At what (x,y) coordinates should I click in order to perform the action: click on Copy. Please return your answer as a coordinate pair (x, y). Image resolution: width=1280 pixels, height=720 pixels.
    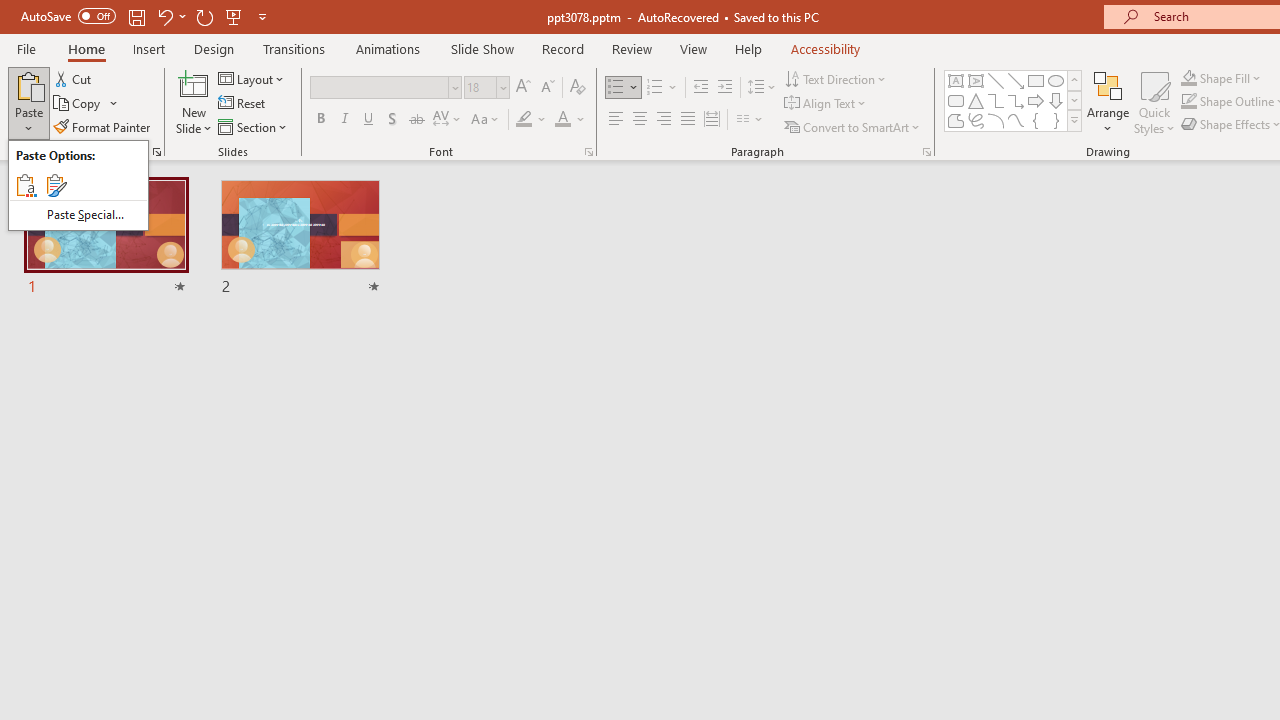
    Looking at the image, I should click on (86, 104).